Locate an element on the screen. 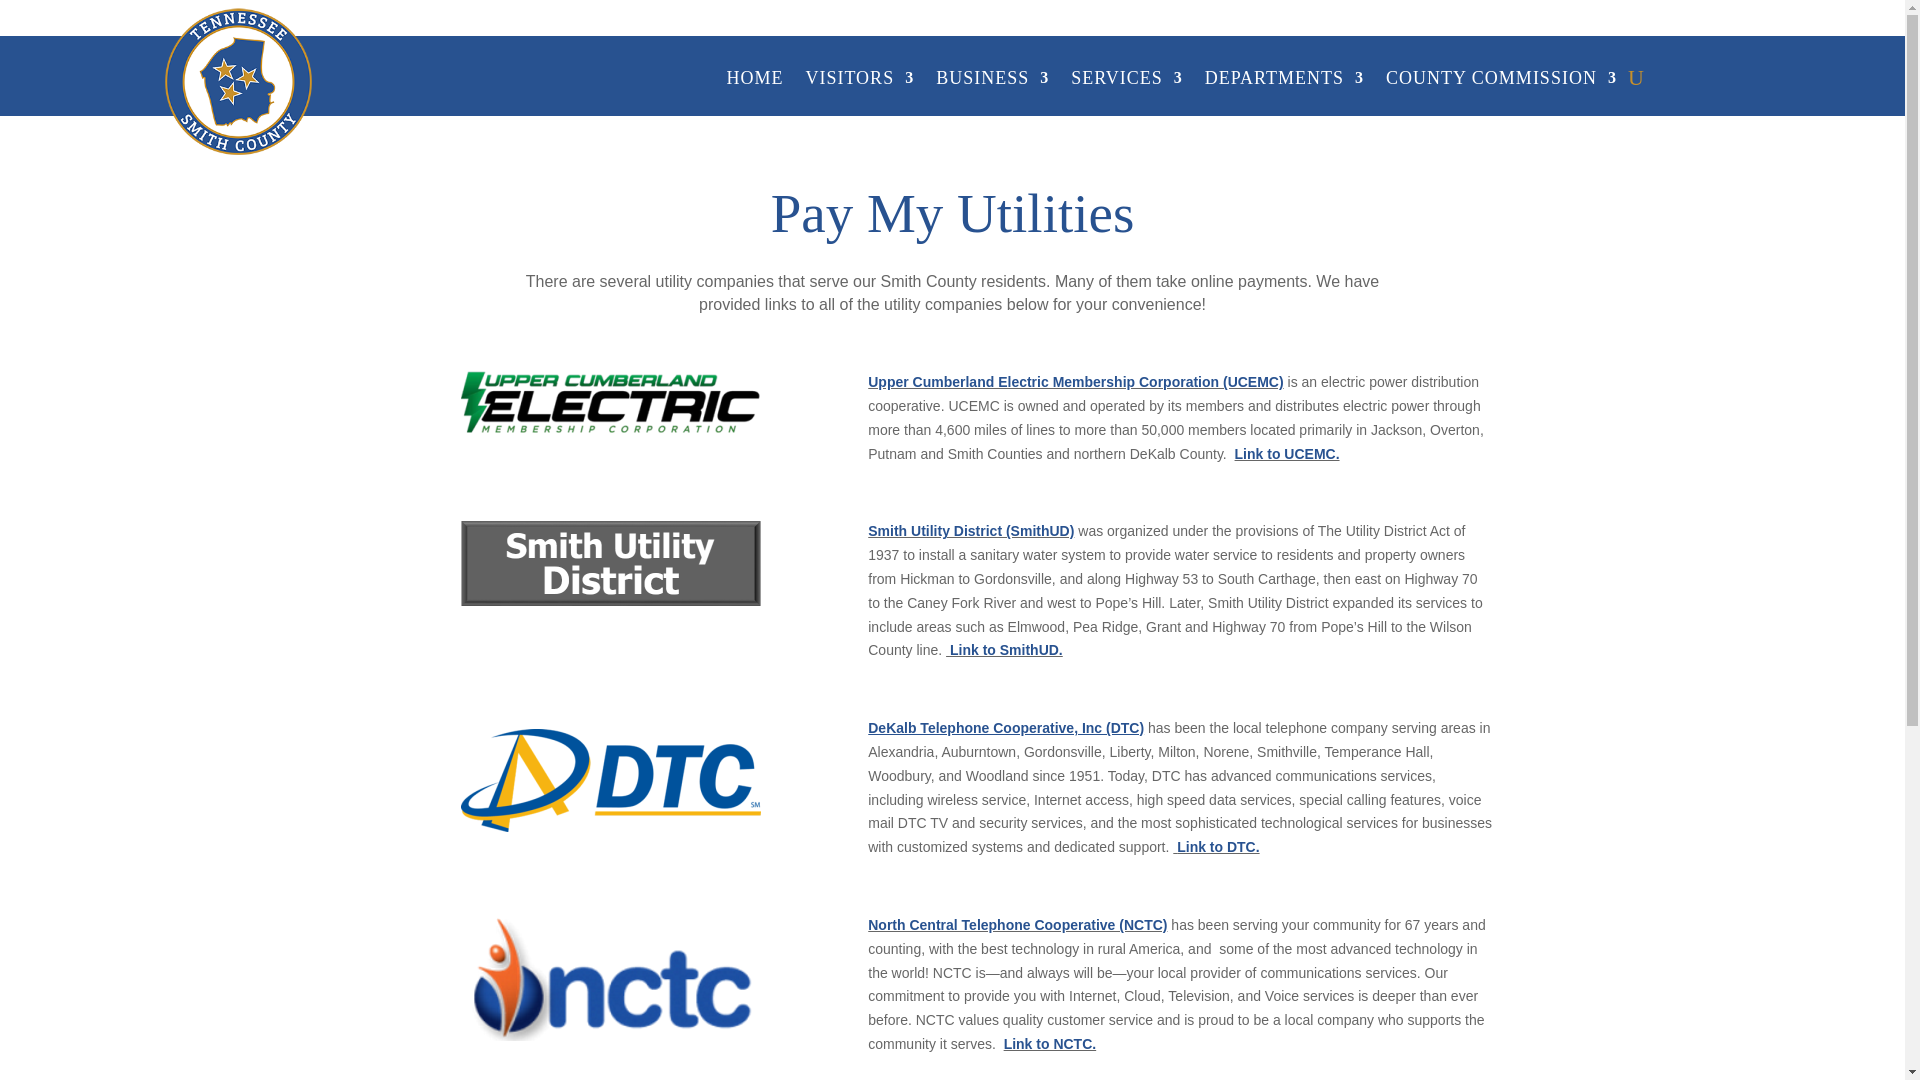 The height and width of the screenshot is (1080, 1920). HOME is located at coordinates (754, 82).